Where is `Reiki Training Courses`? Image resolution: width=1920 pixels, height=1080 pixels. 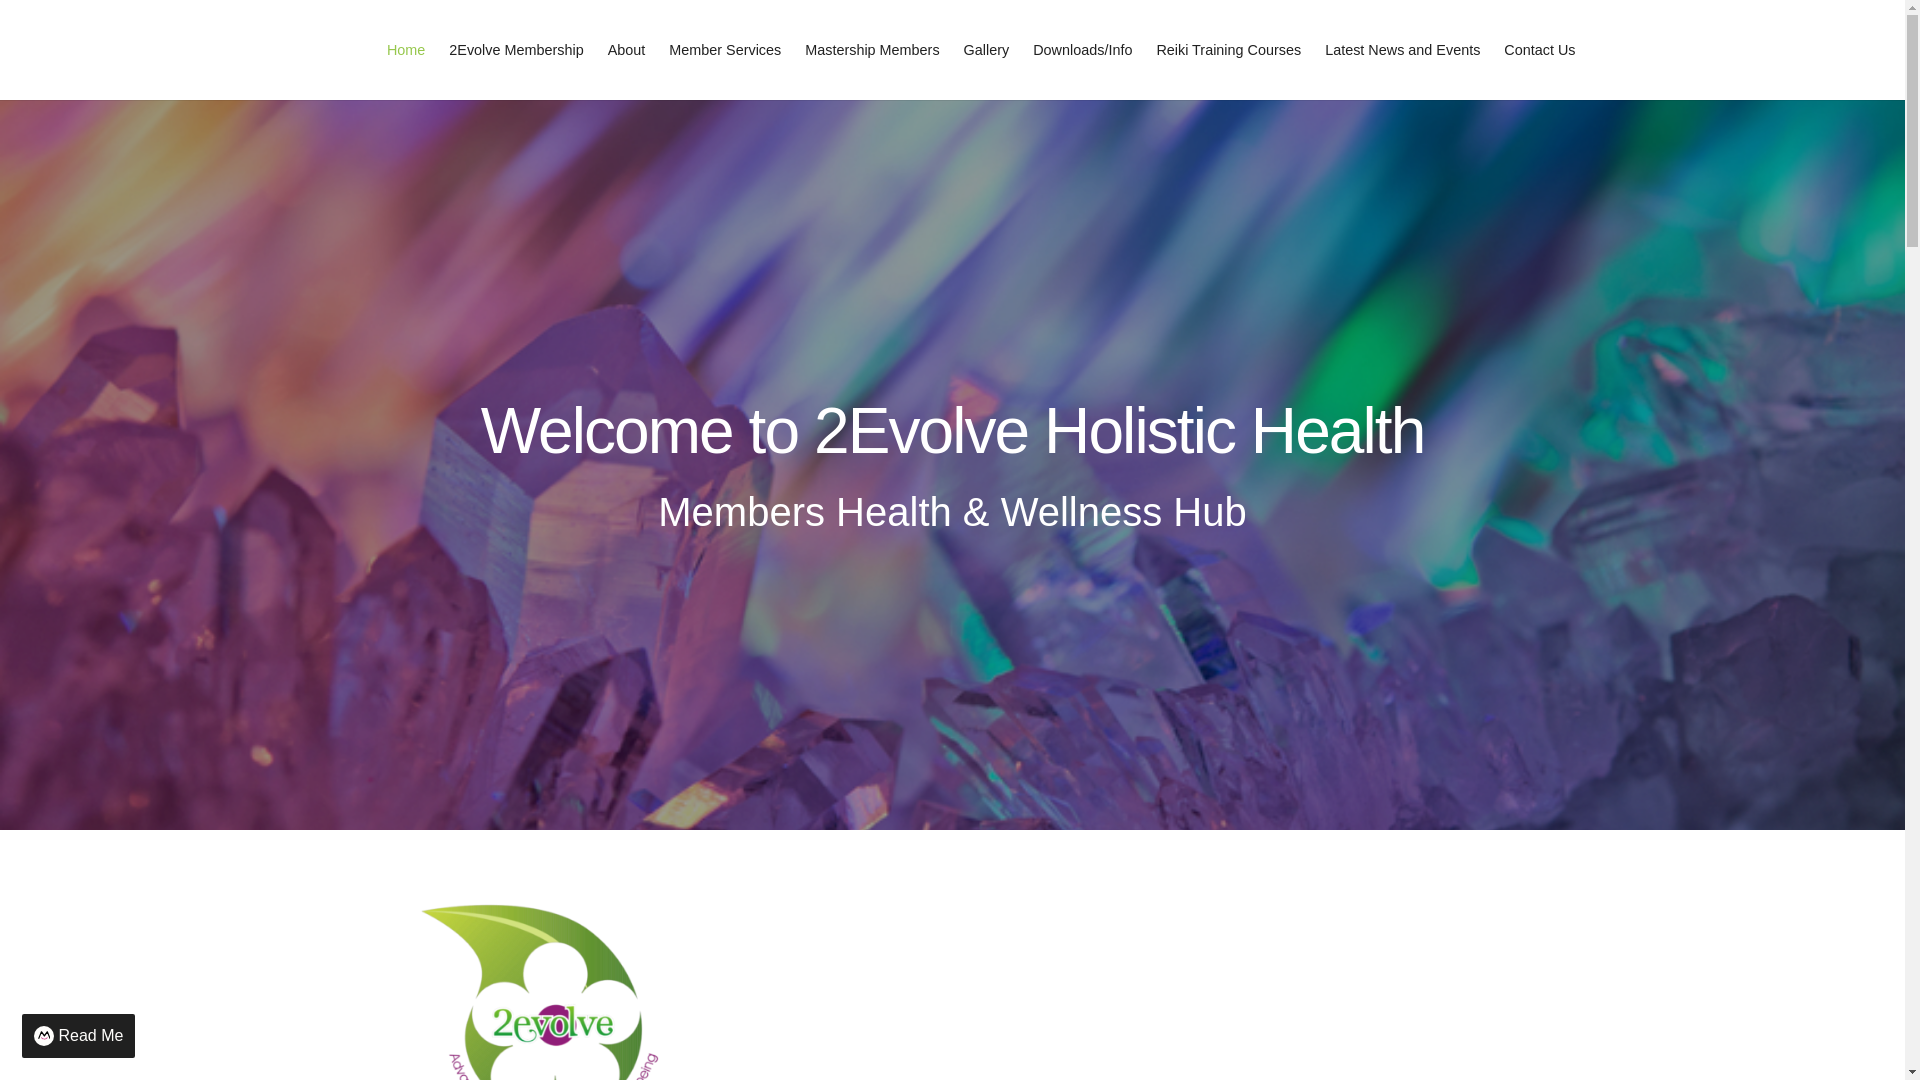 Reiki Training Courses is located at coordinates (1228, 50).